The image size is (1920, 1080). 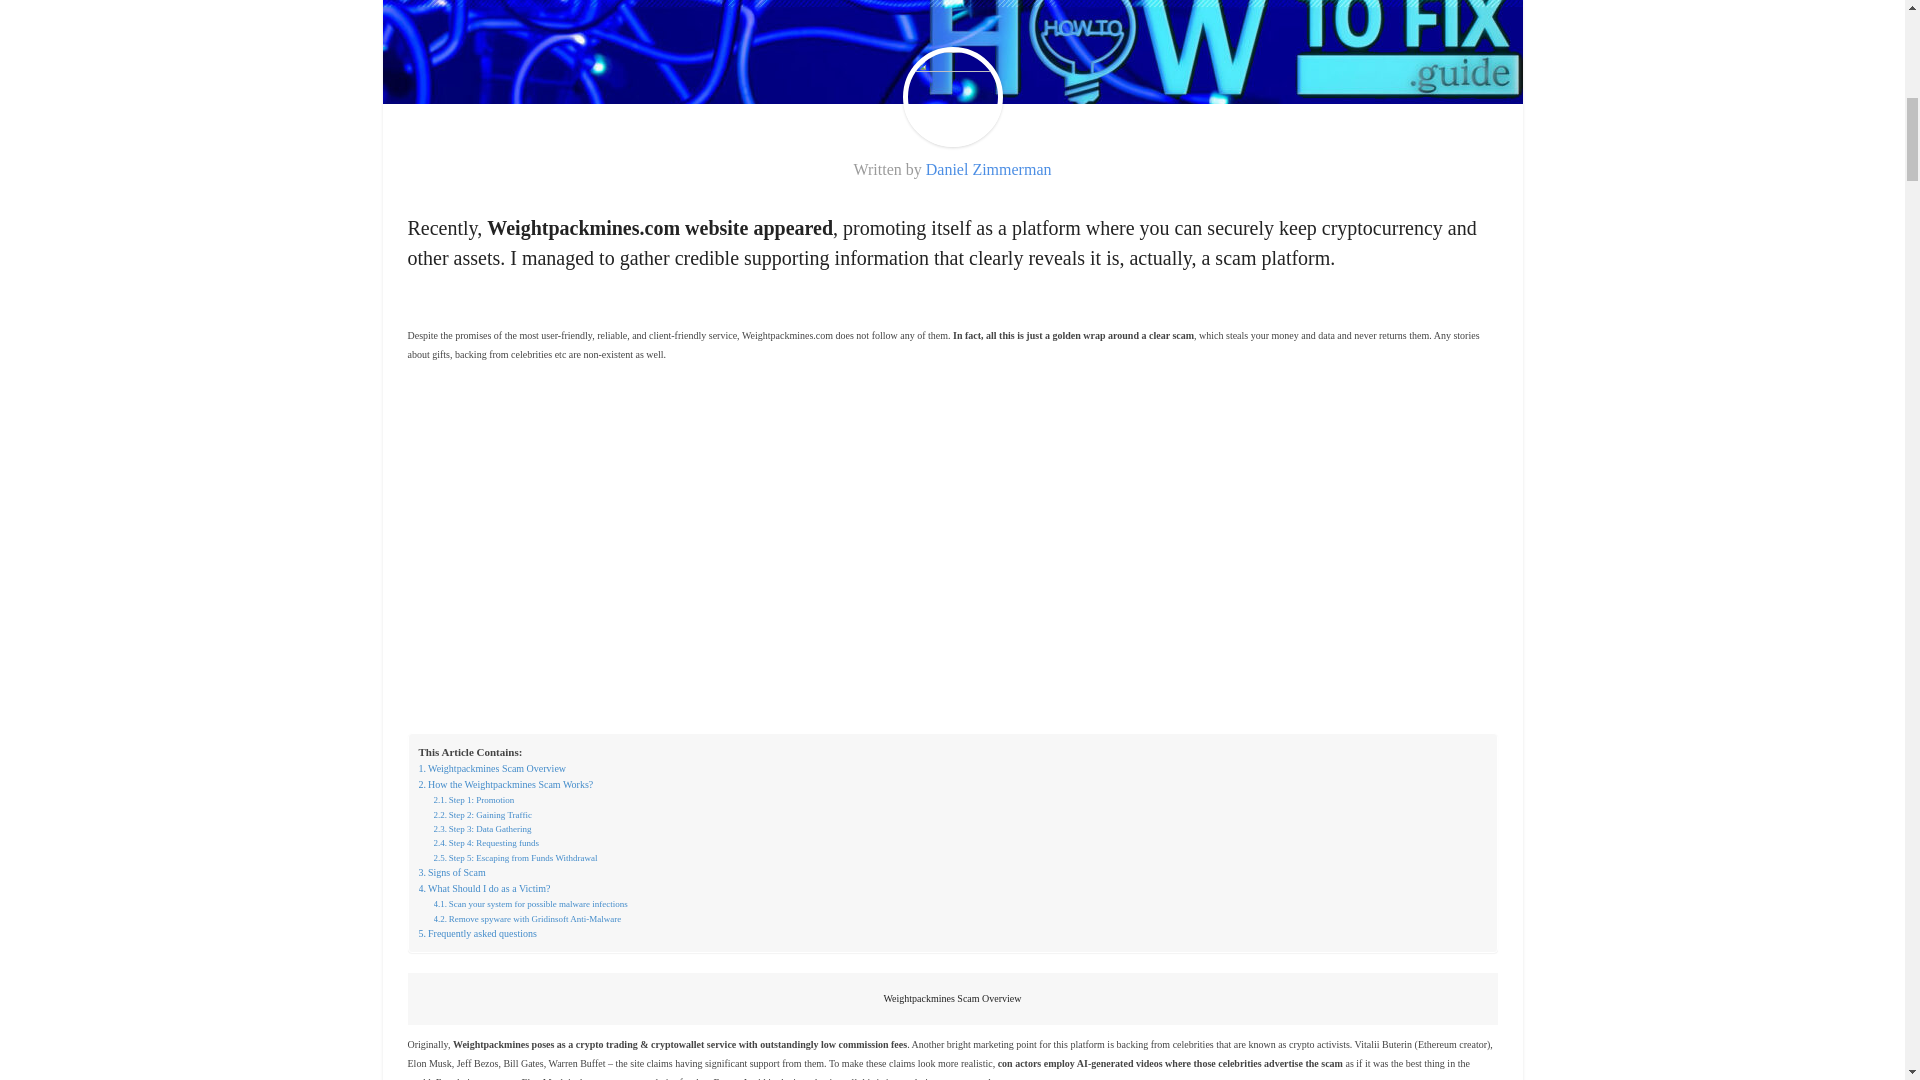 What do you see at coordinates (482, 828) in the screenshot?
I see `Step 3: Data Gathering` at bounding box center [482, 828].